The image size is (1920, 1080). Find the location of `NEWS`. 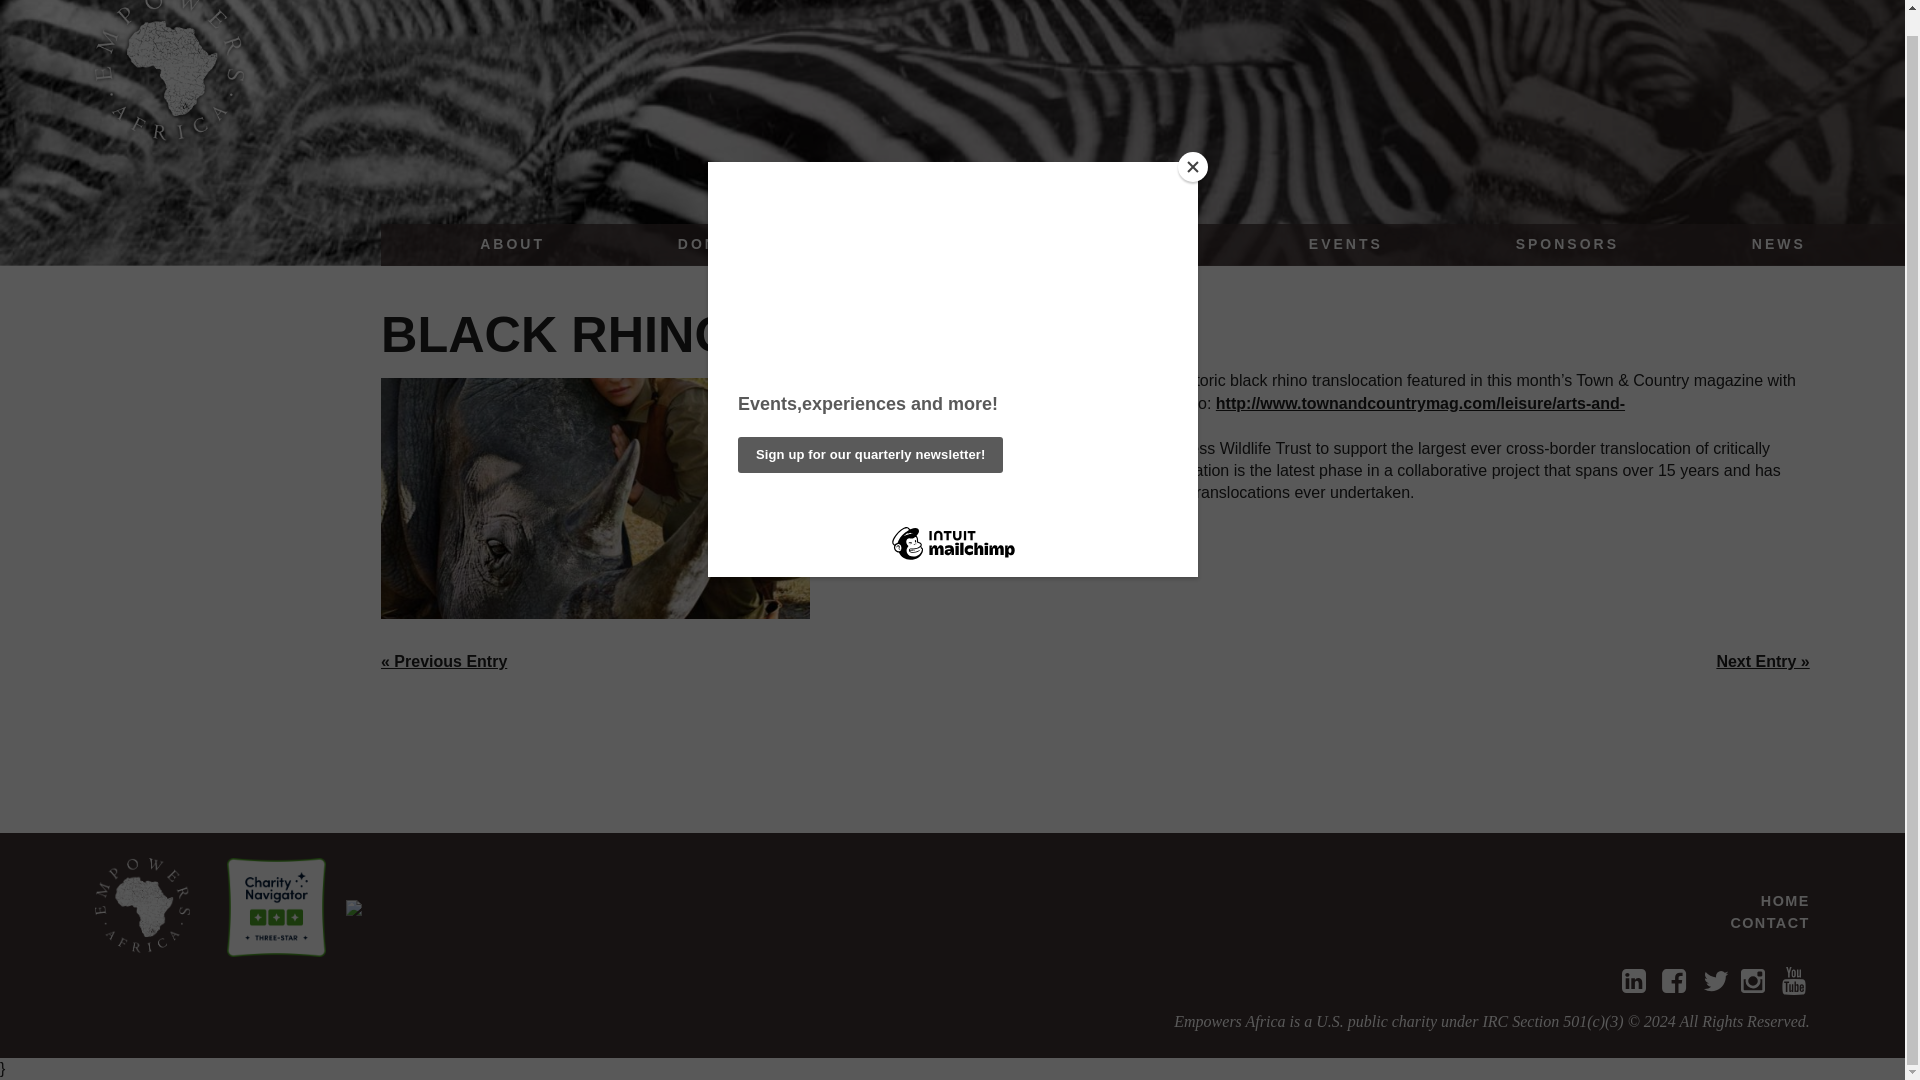

NEWS is located at coordinates (1779, 244).